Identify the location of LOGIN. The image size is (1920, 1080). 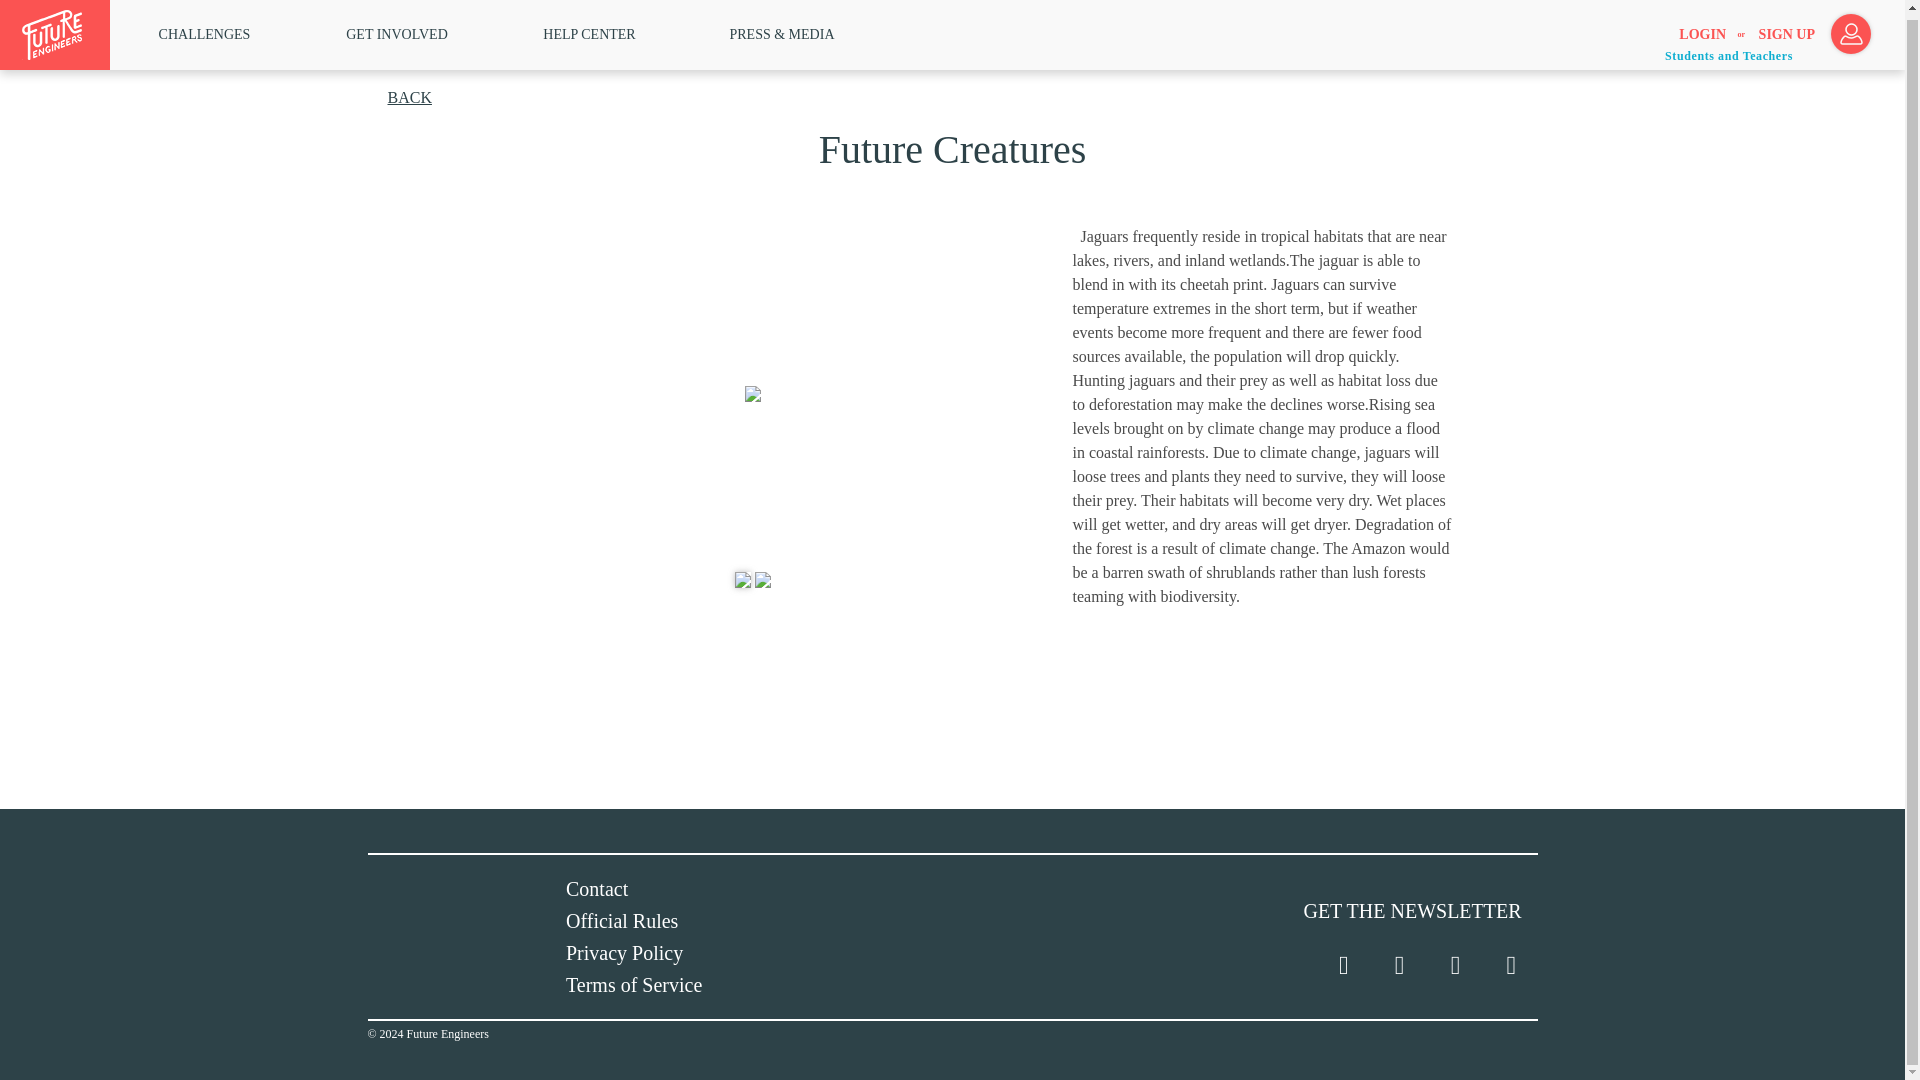
(1702, 29).